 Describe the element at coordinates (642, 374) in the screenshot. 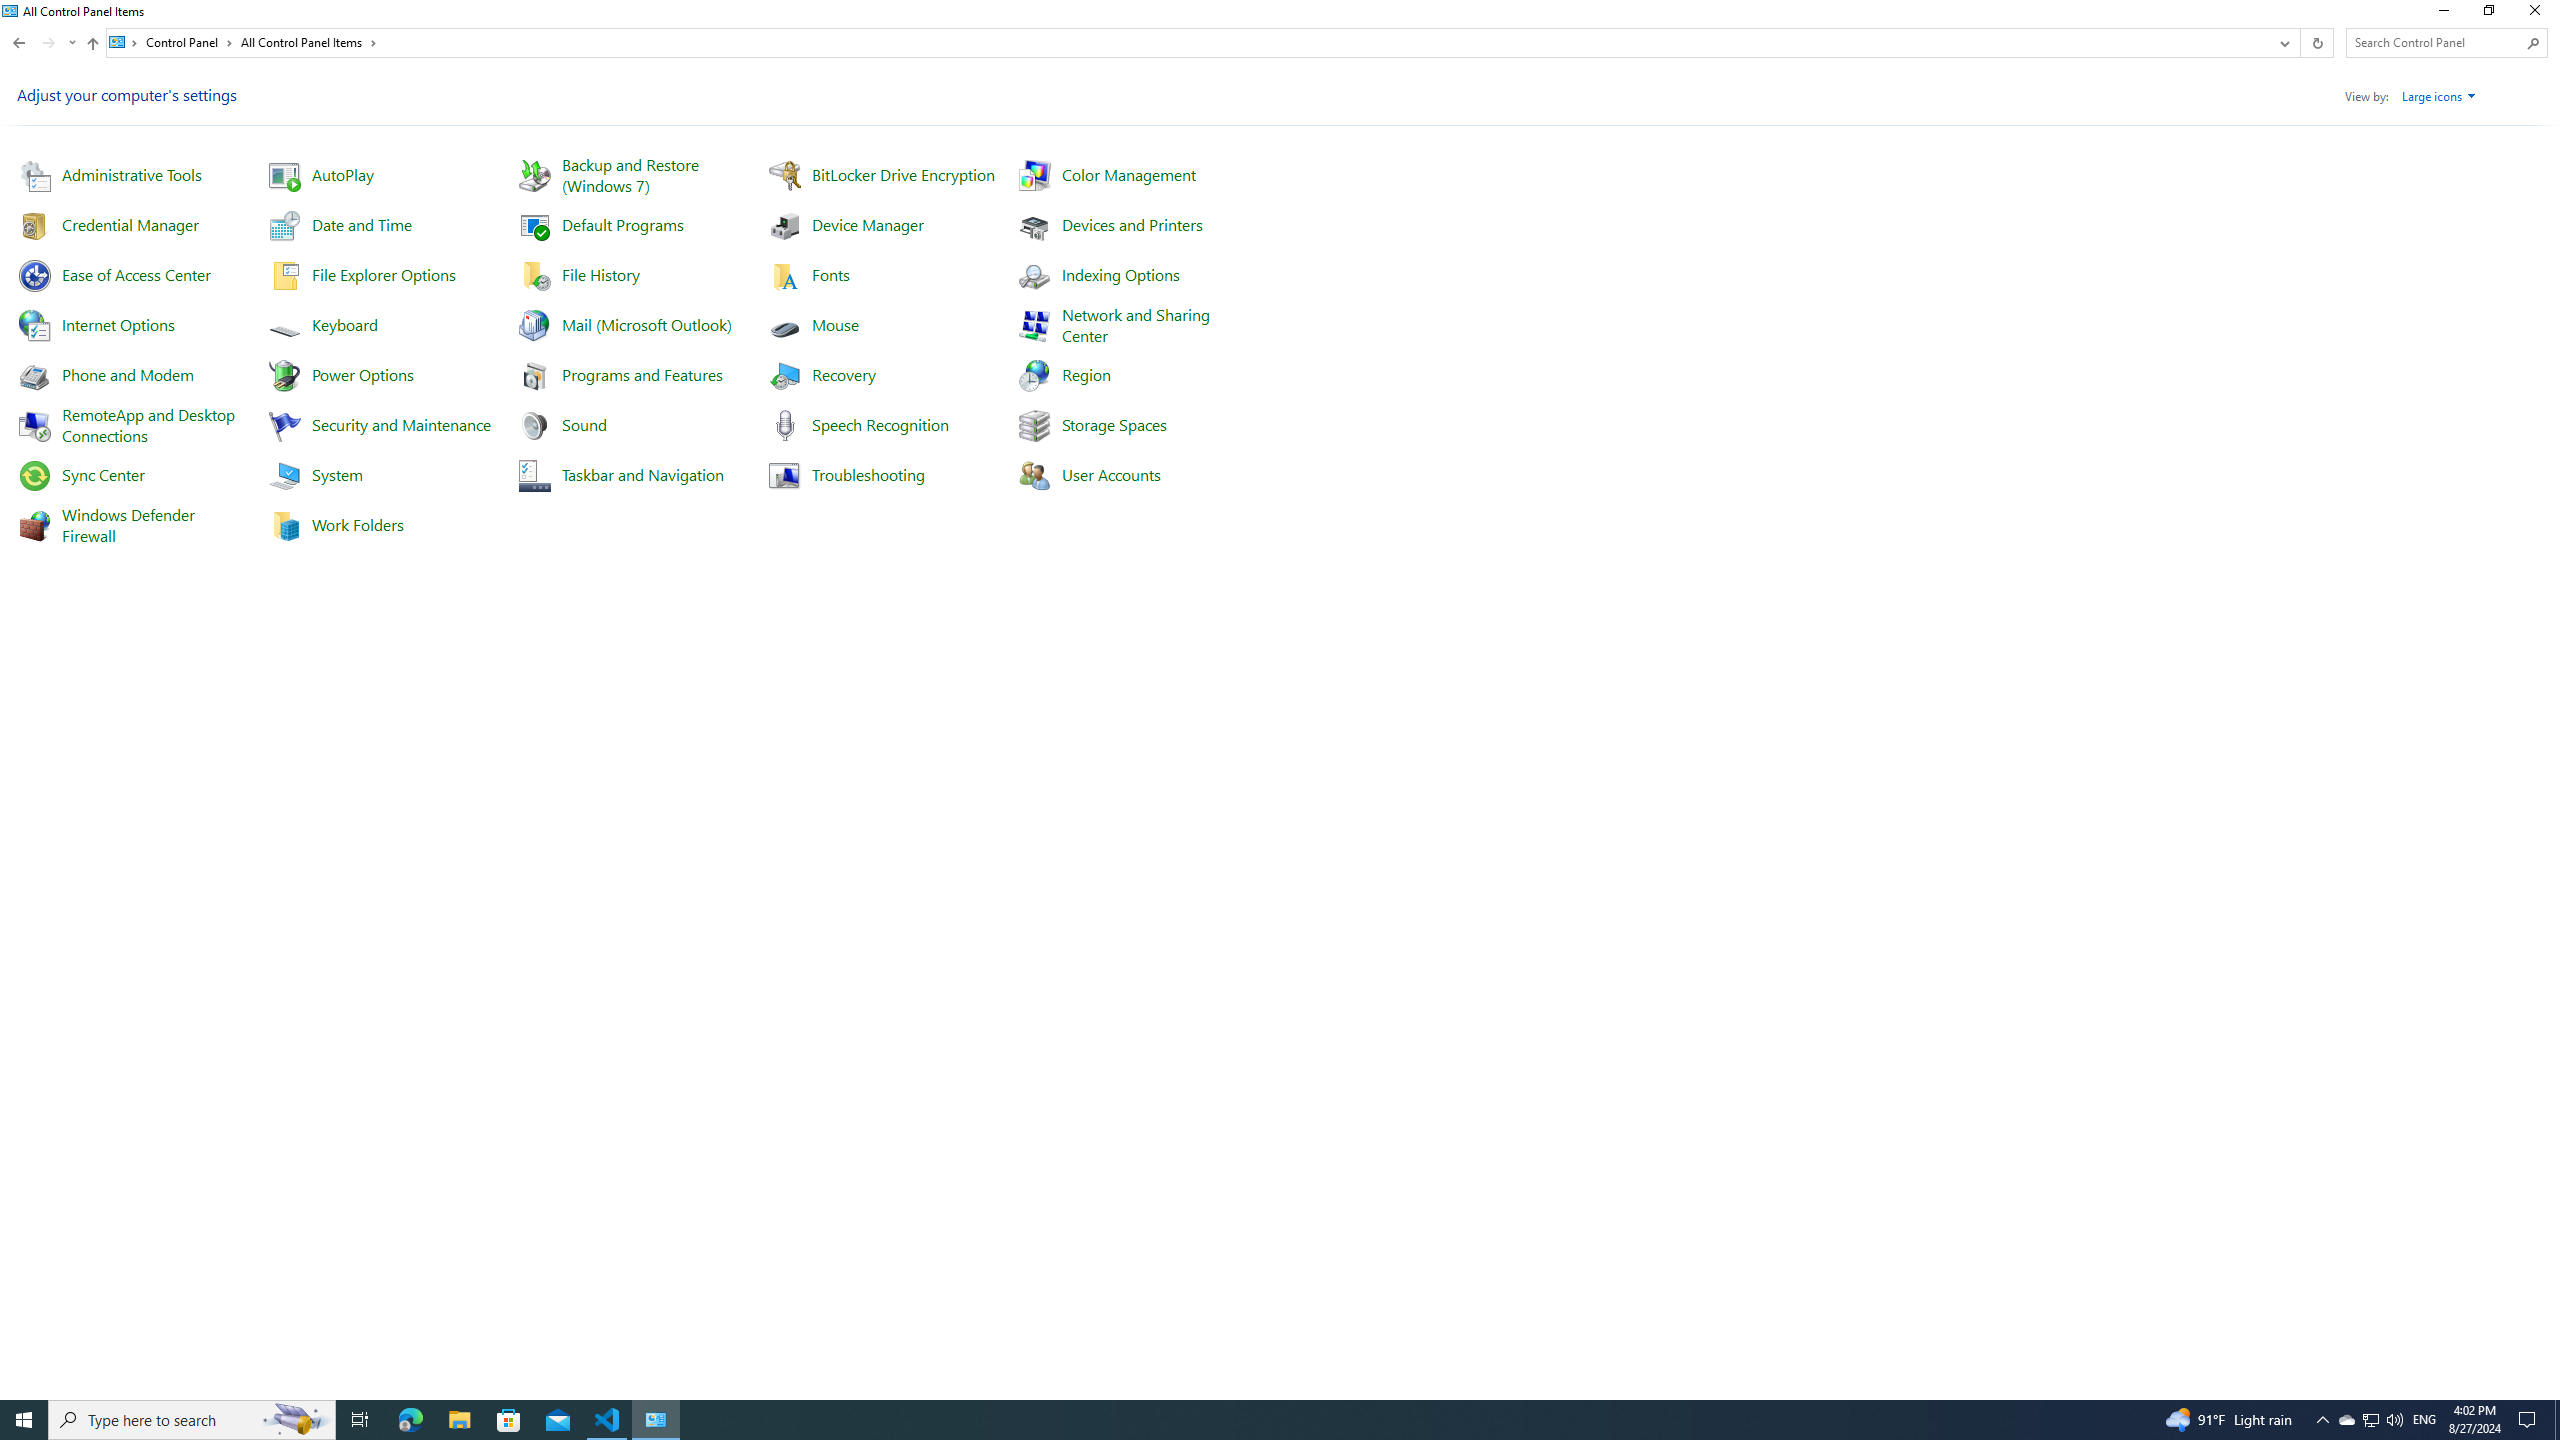

I see `Programs and Features` at that location.